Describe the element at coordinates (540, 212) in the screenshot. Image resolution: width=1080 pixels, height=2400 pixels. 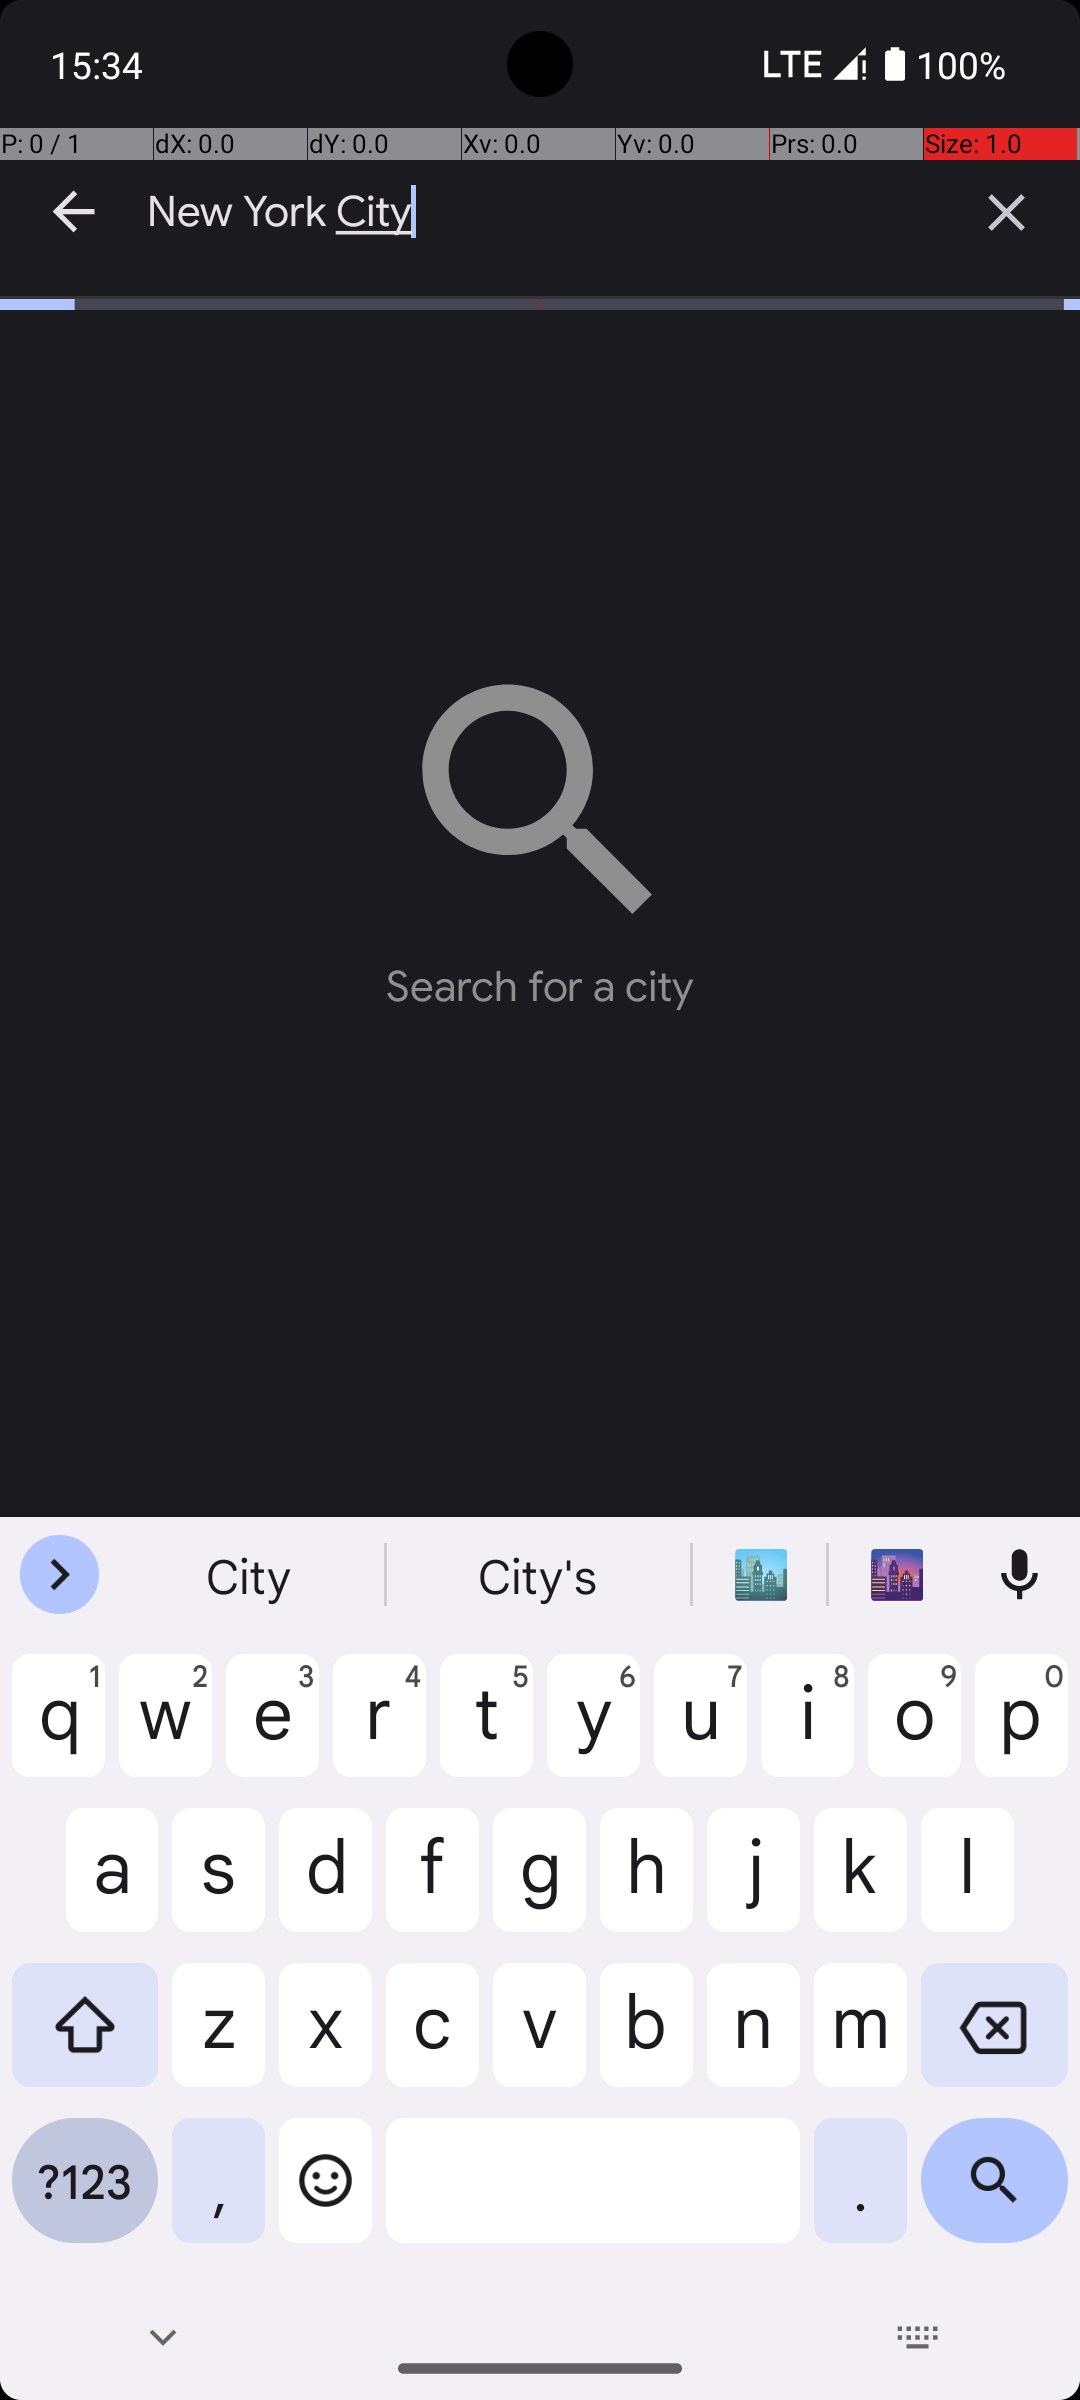
I see `New York City` at that location.